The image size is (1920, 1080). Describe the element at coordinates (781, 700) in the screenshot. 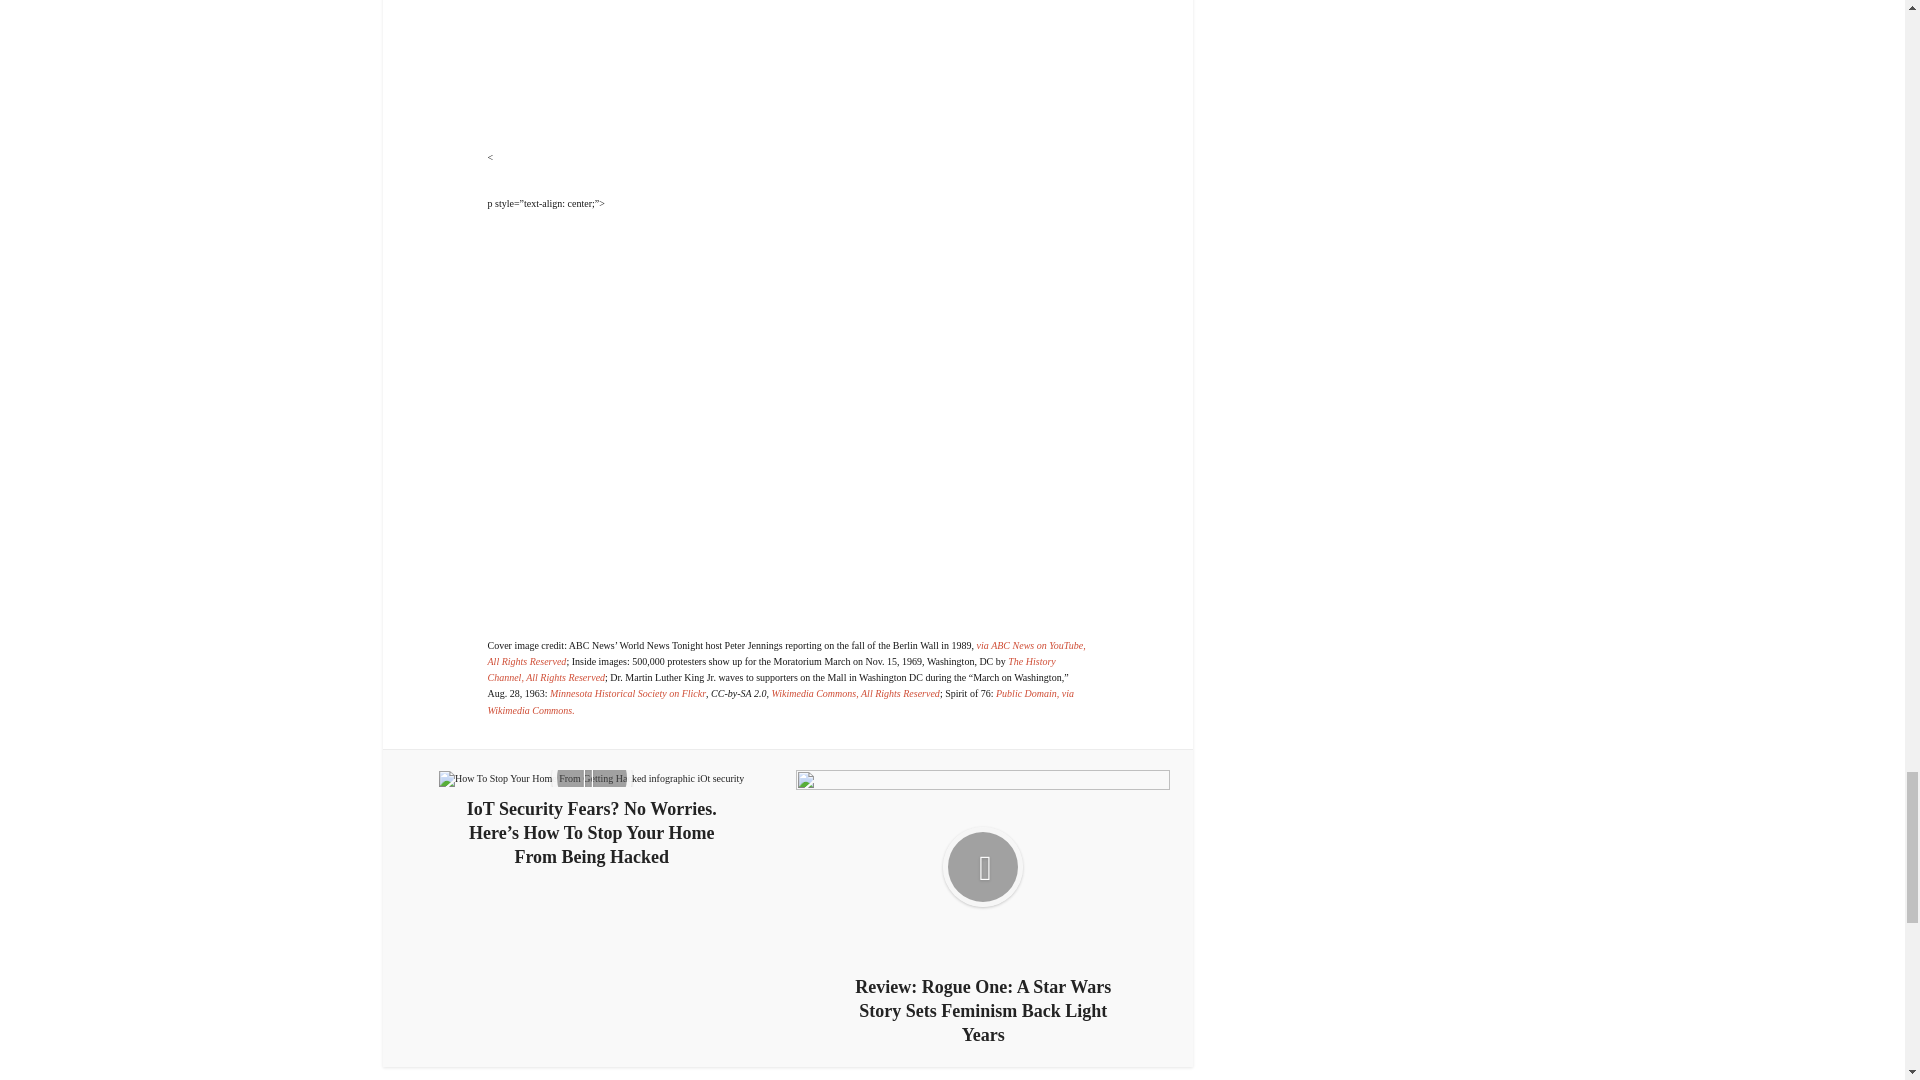

I see `Public Domain, via Wikimedia Commons.` at that location.